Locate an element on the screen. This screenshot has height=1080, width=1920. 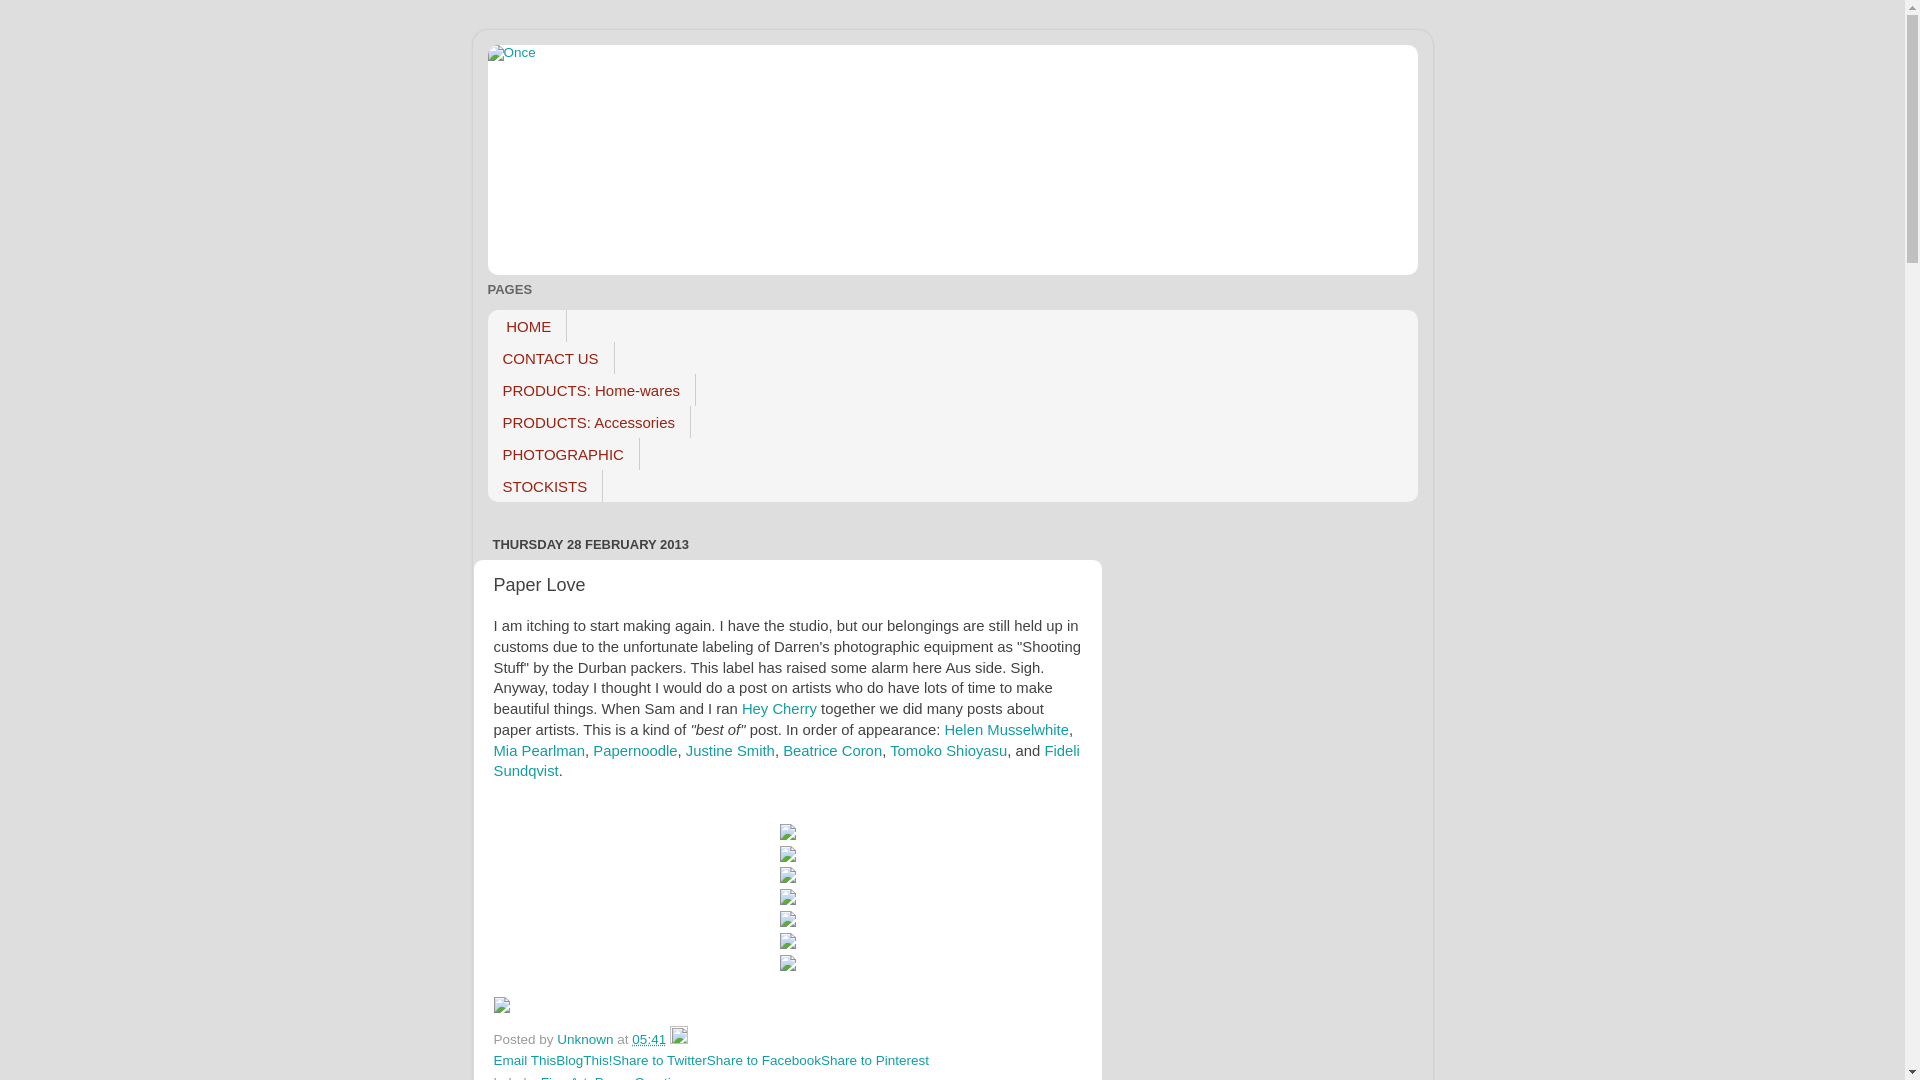
STOCKISTS is located at coordinates (546, 486).